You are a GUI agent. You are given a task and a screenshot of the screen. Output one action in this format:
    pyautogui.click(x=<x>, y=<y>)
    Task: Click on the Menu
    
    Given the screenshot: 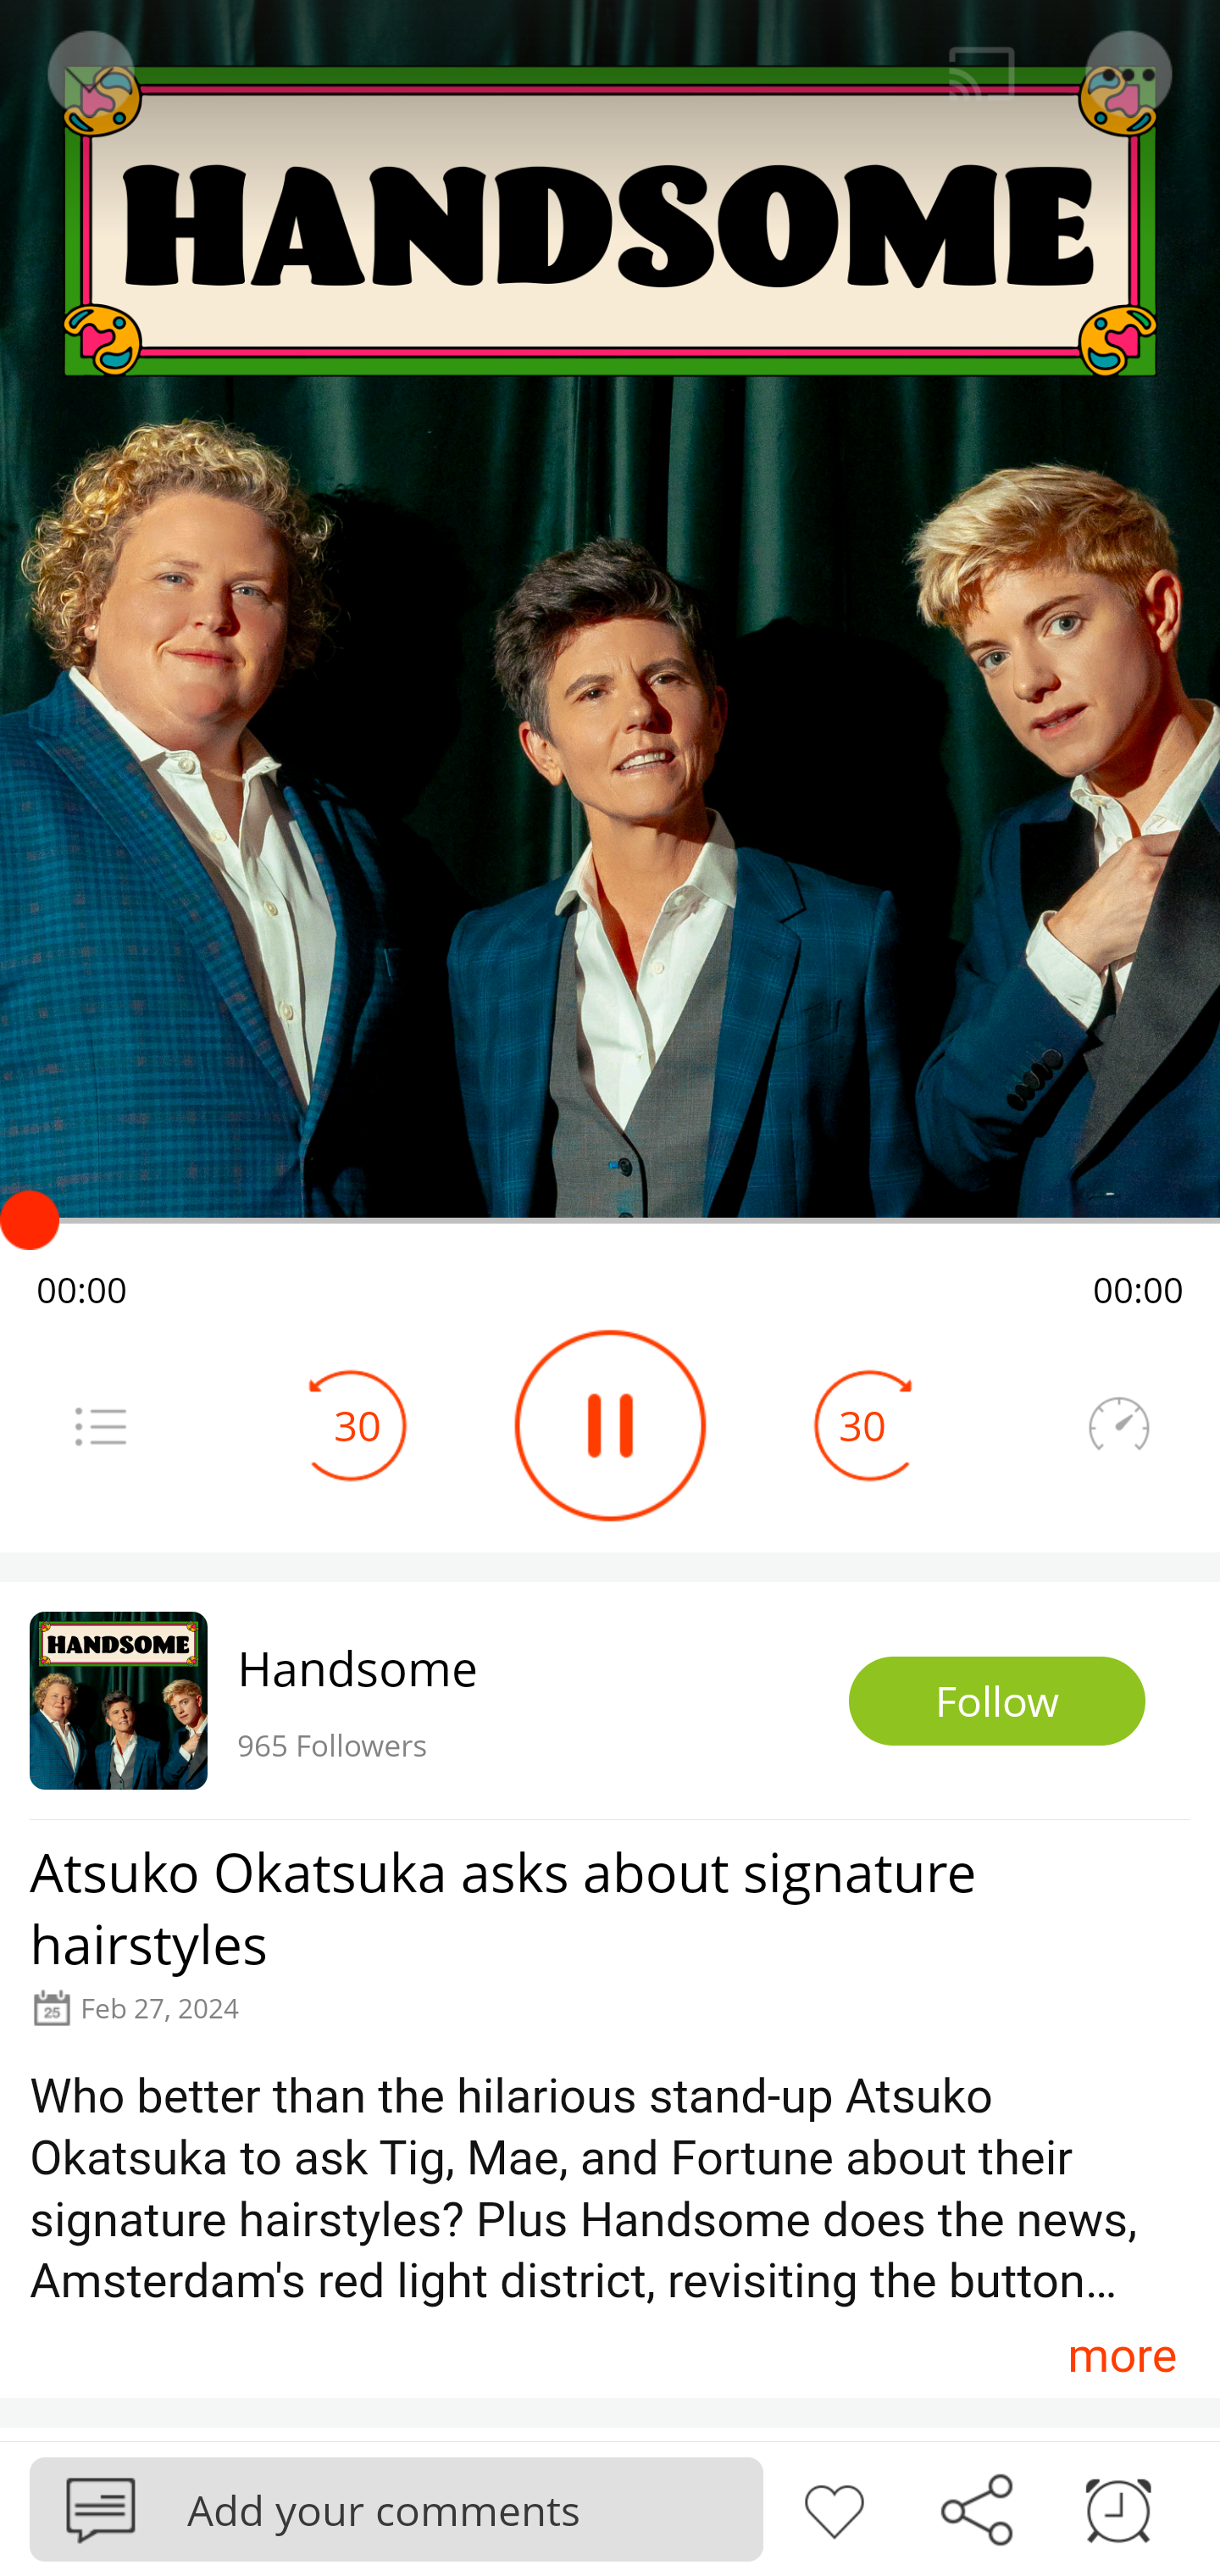 What is the action you would take?
    pyautogui.click(x=100, y=1425)
    